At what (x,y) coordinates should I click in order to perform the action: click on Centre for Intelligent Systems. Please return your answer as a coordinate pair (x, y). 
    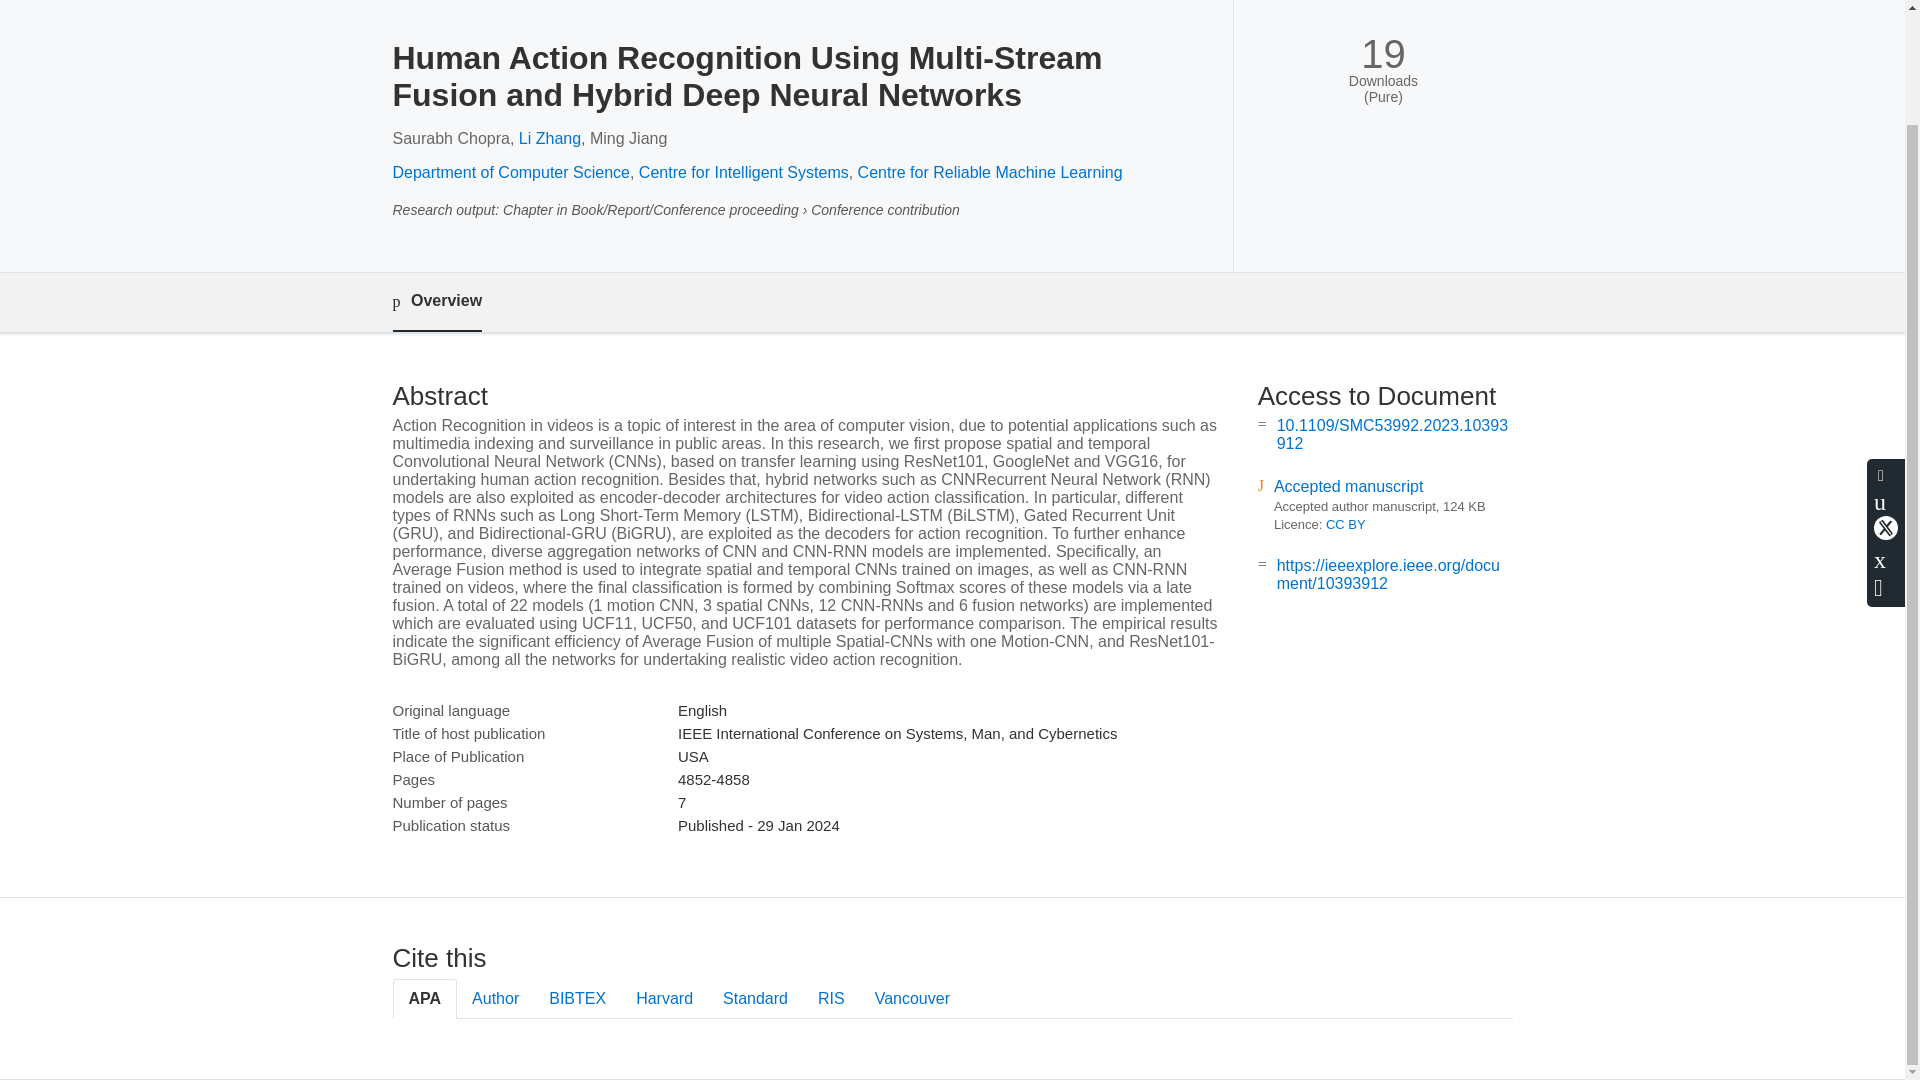
    Looking at the image, I should click on (744, 172).